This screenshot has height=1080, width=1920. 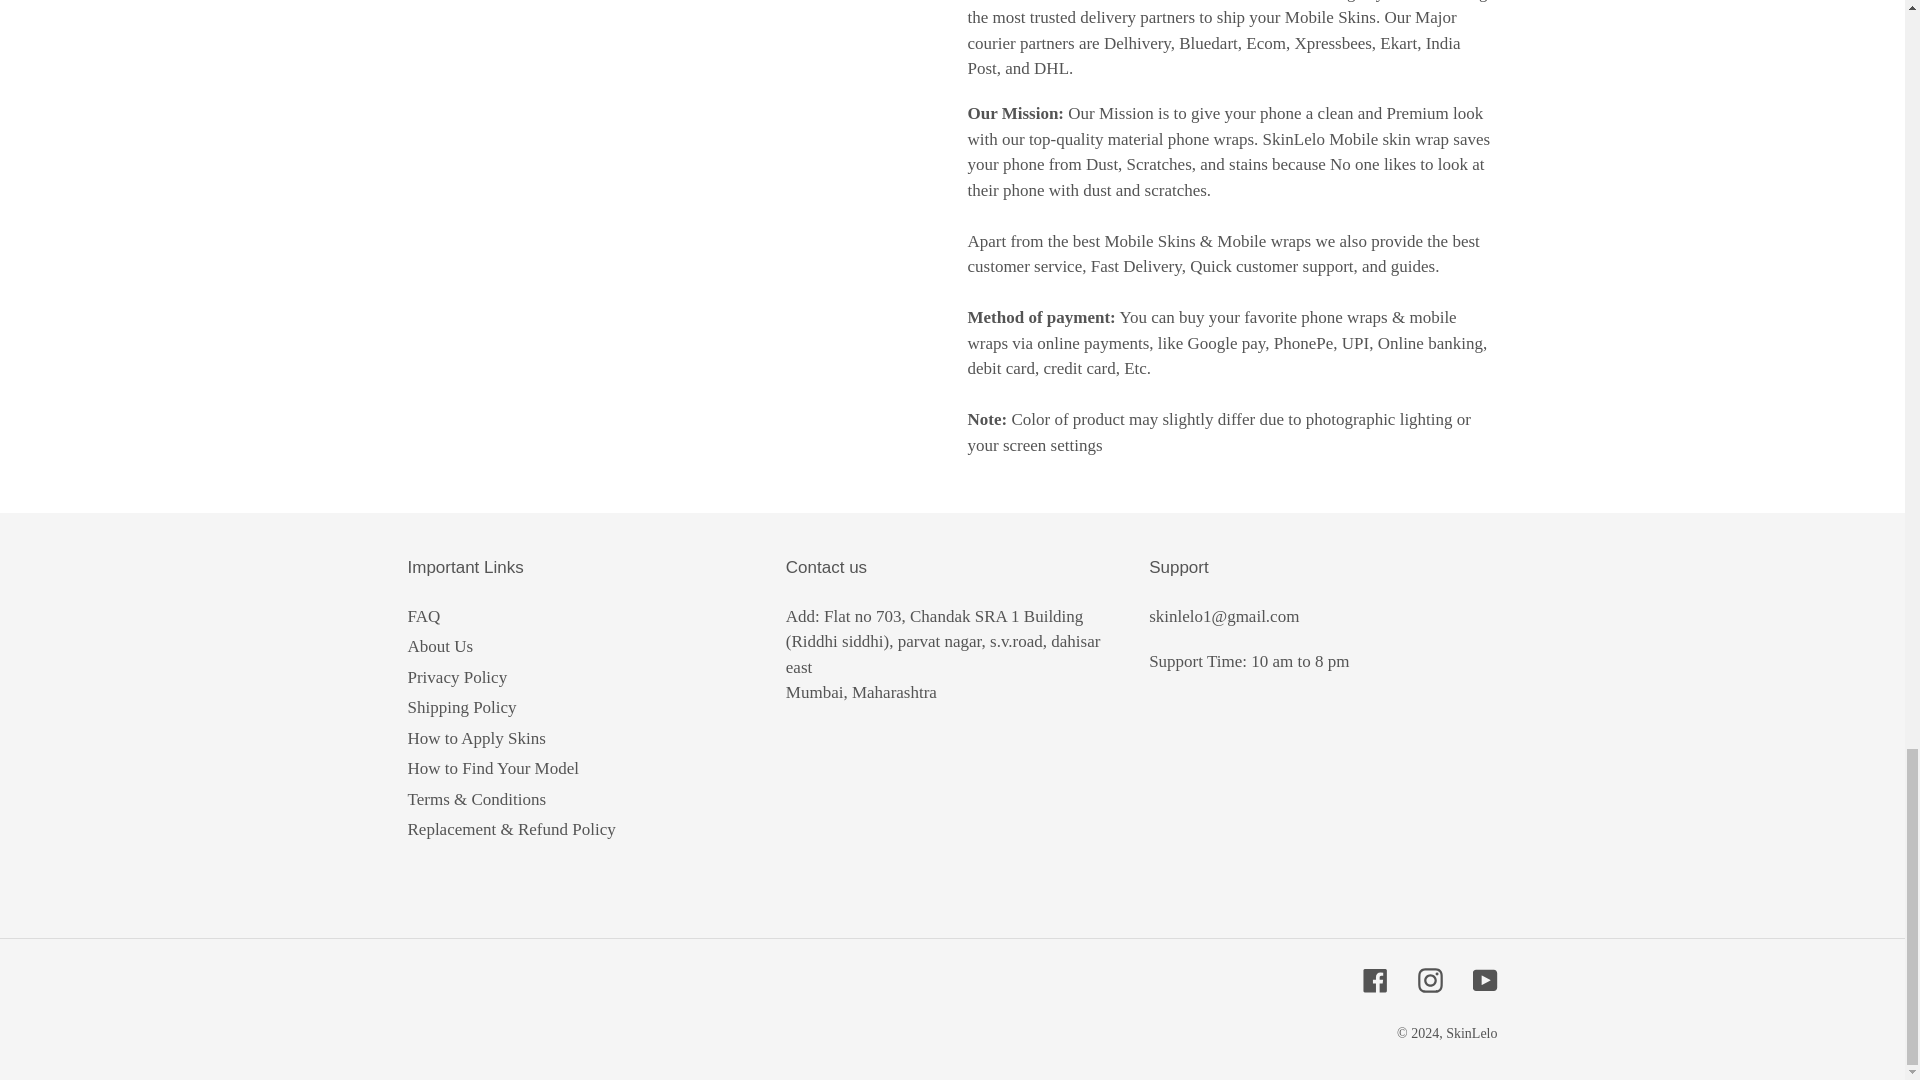 What do you see at coordinates (1484, 980) in the screenshot?
I see `YouTube` at bounding box center [1484, 980].